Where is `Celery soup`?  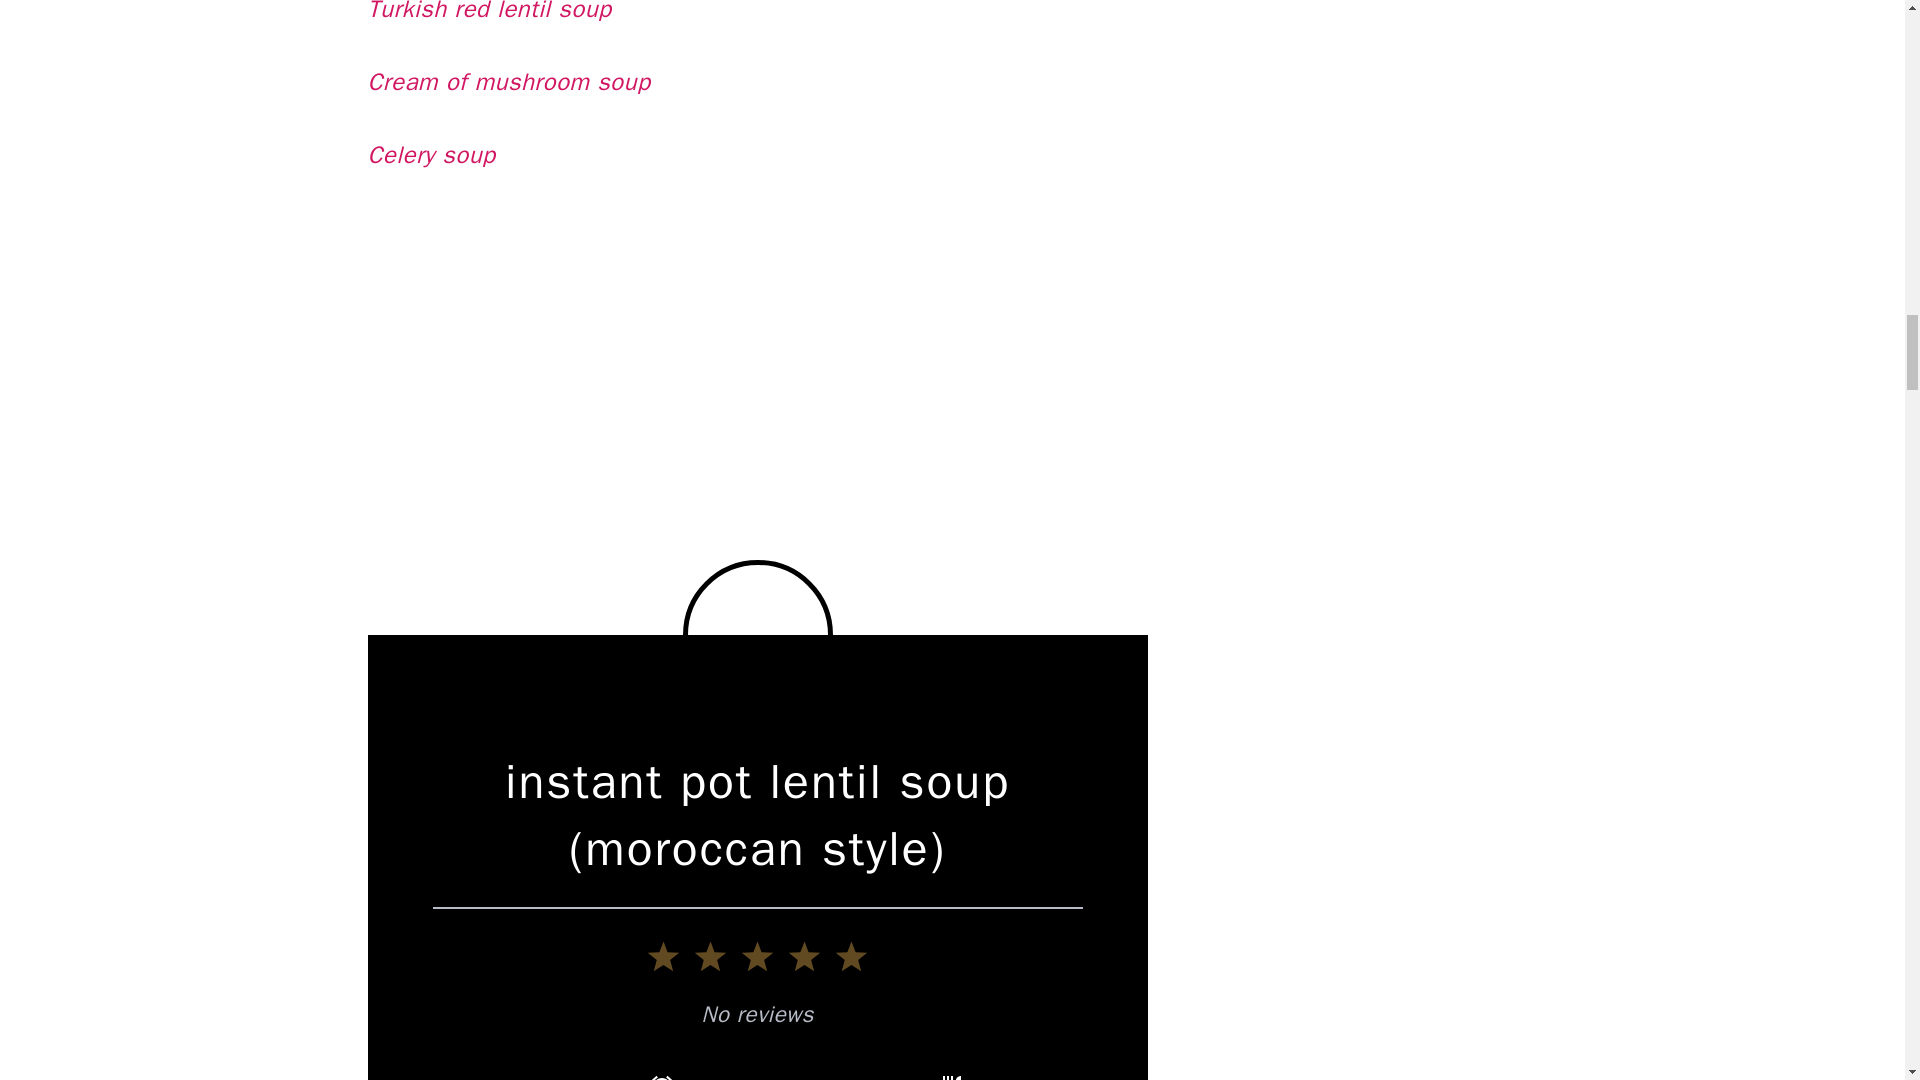 Celery soup is located at coordinates (432, 154).